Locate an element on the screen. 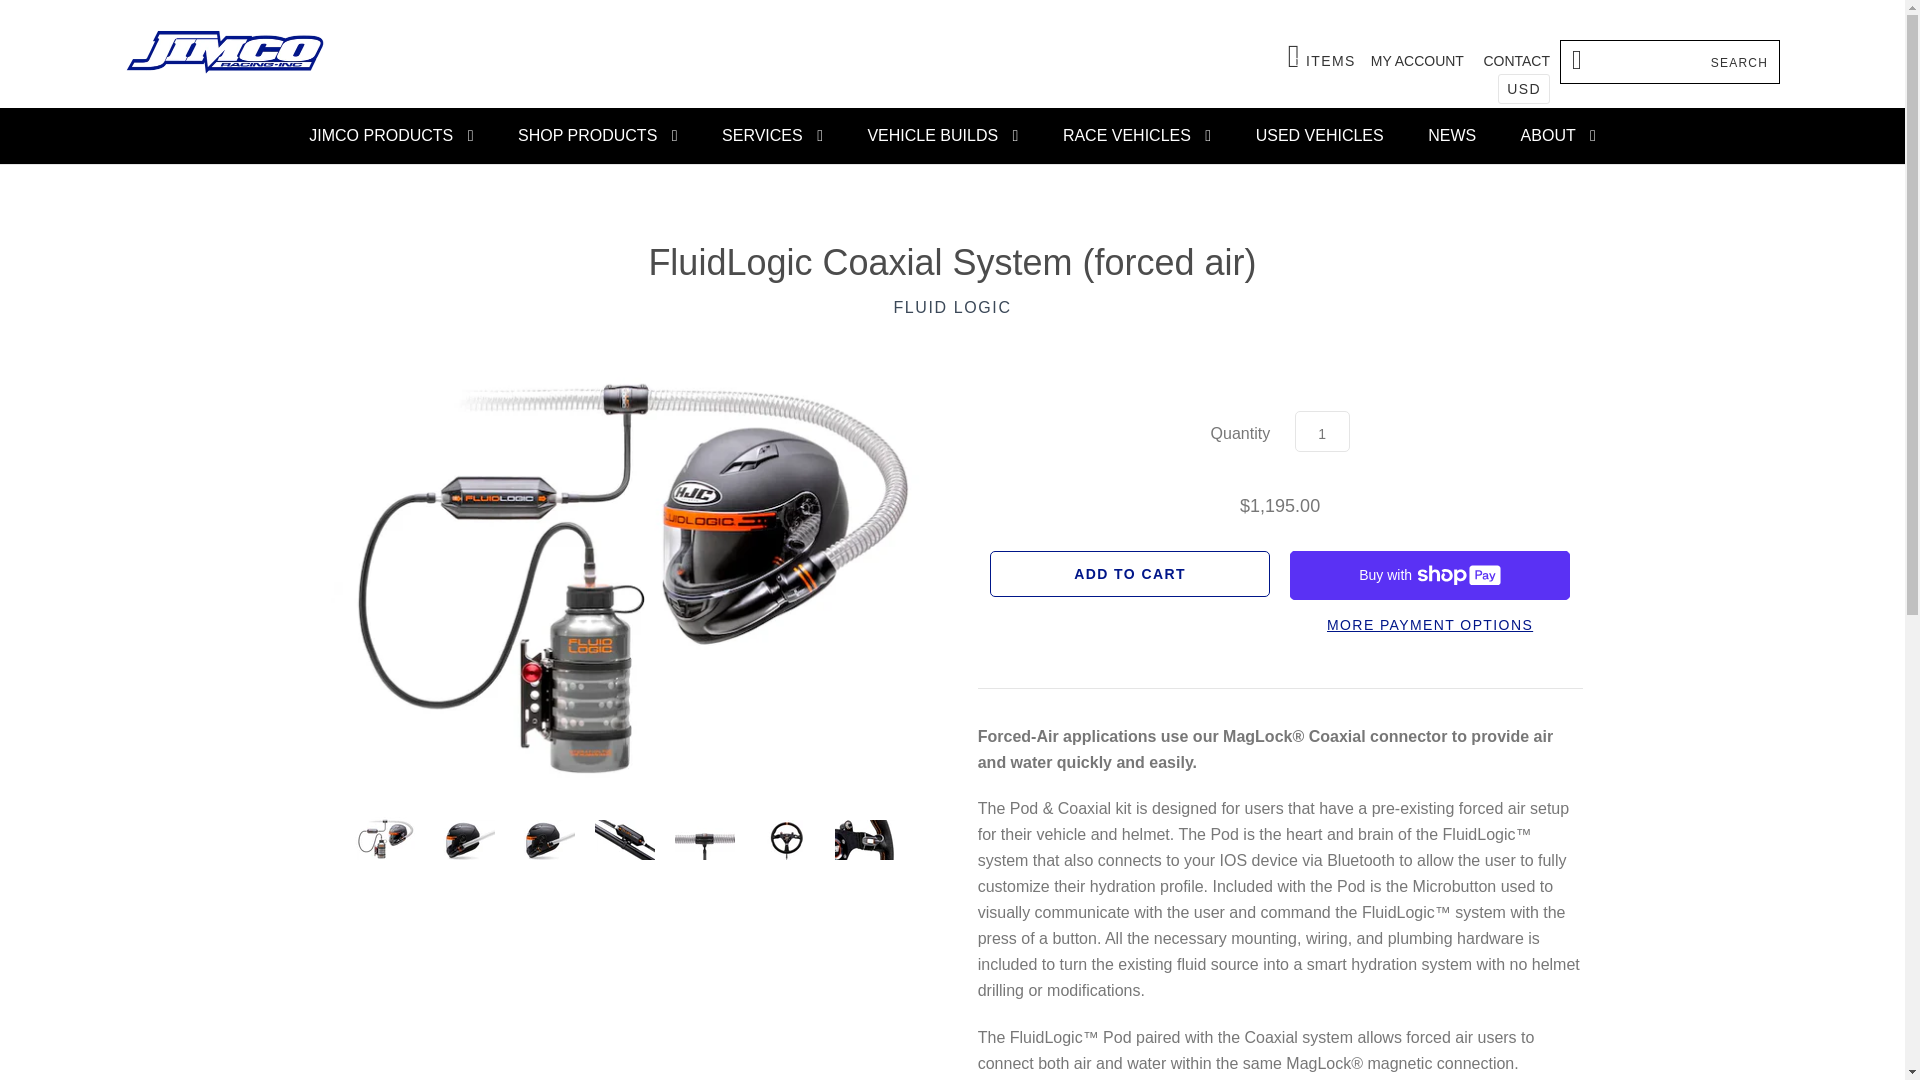 This screenshot has height=1080, width=1920. SHOP PRODUCTS is located at coordinates (1130, 574).